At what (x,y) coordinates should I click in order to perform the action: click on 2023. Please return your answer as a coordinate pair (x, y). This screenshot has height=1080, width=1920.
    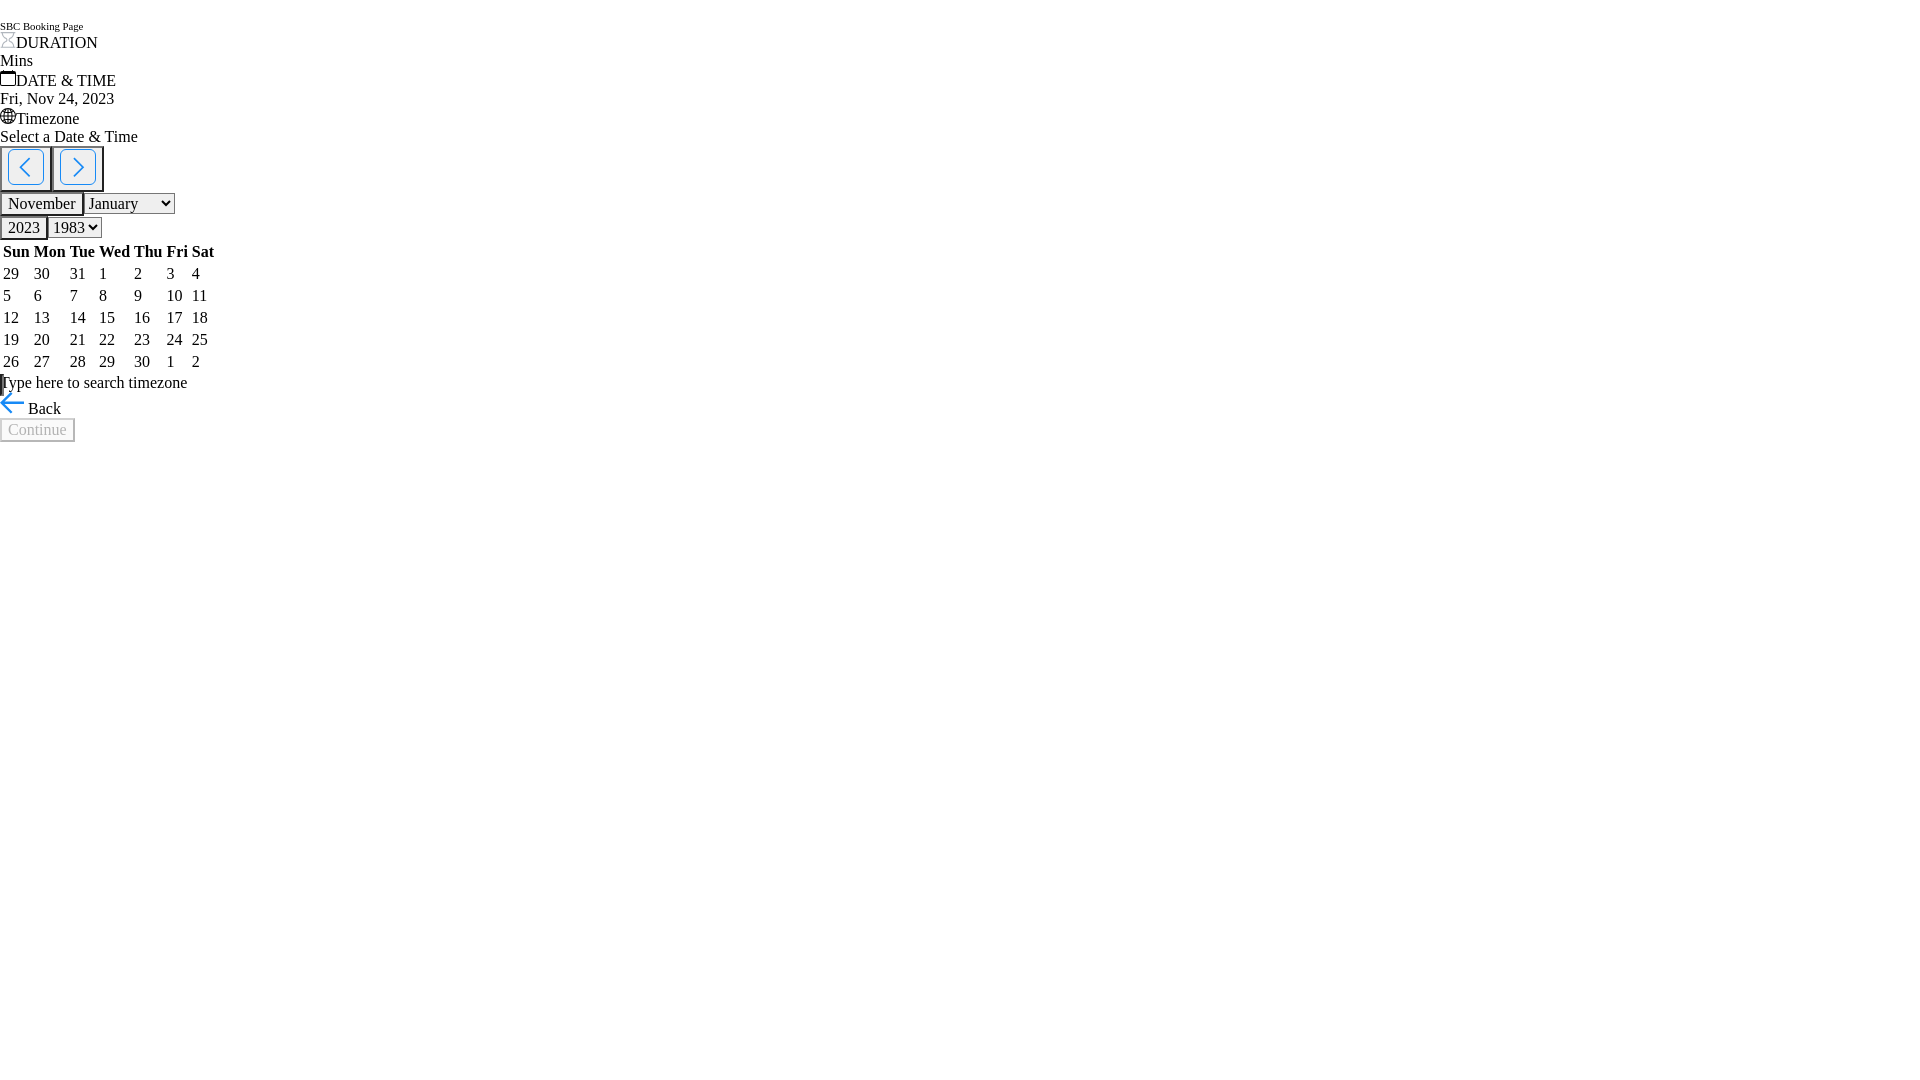
    Looking at the image, I should click on (24, 228).